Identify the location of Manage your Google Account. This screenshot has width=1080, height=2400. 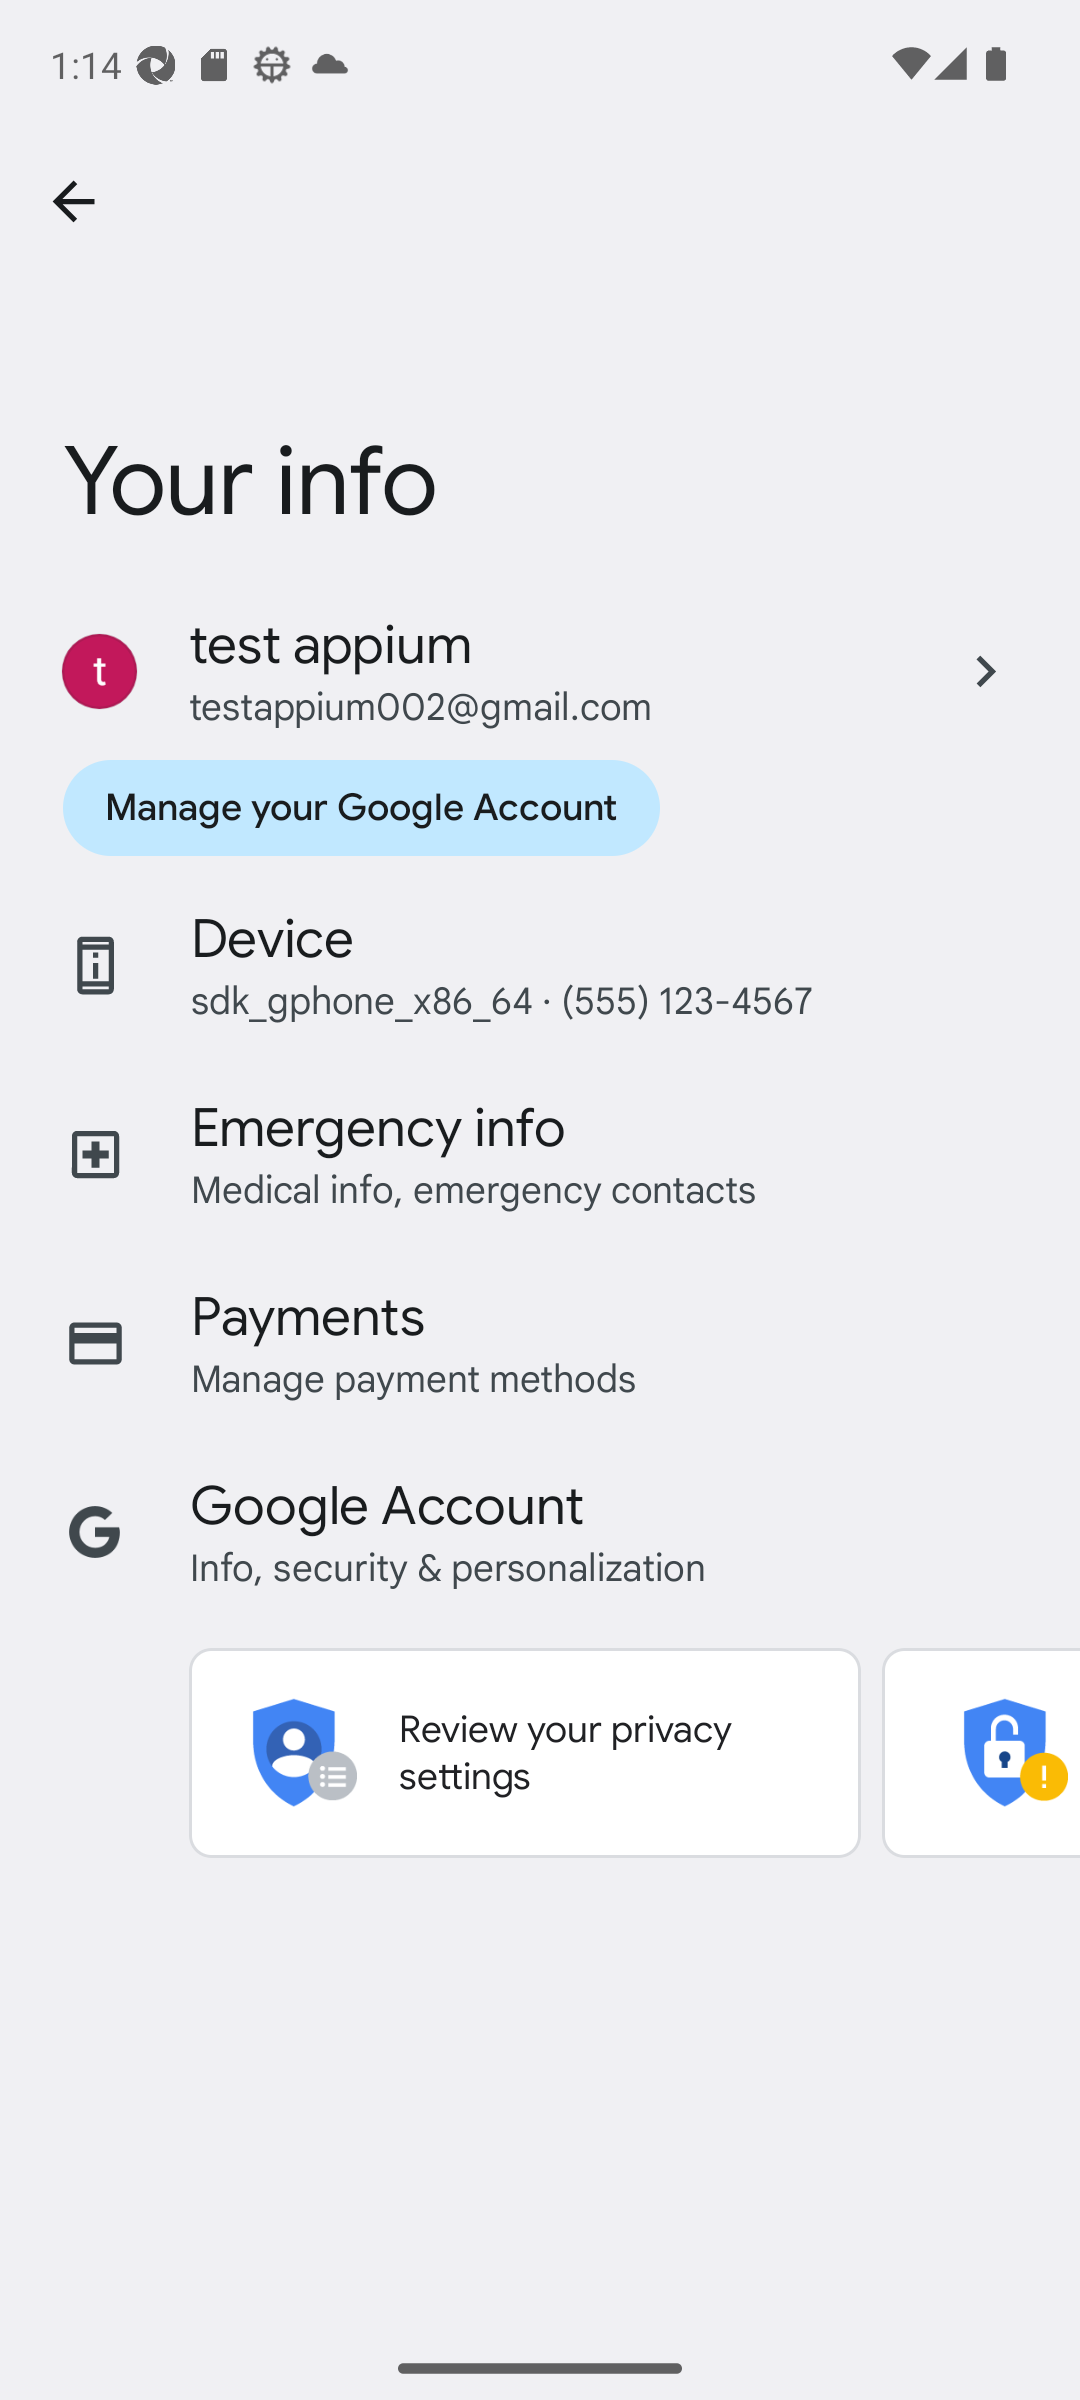
(360, 808).